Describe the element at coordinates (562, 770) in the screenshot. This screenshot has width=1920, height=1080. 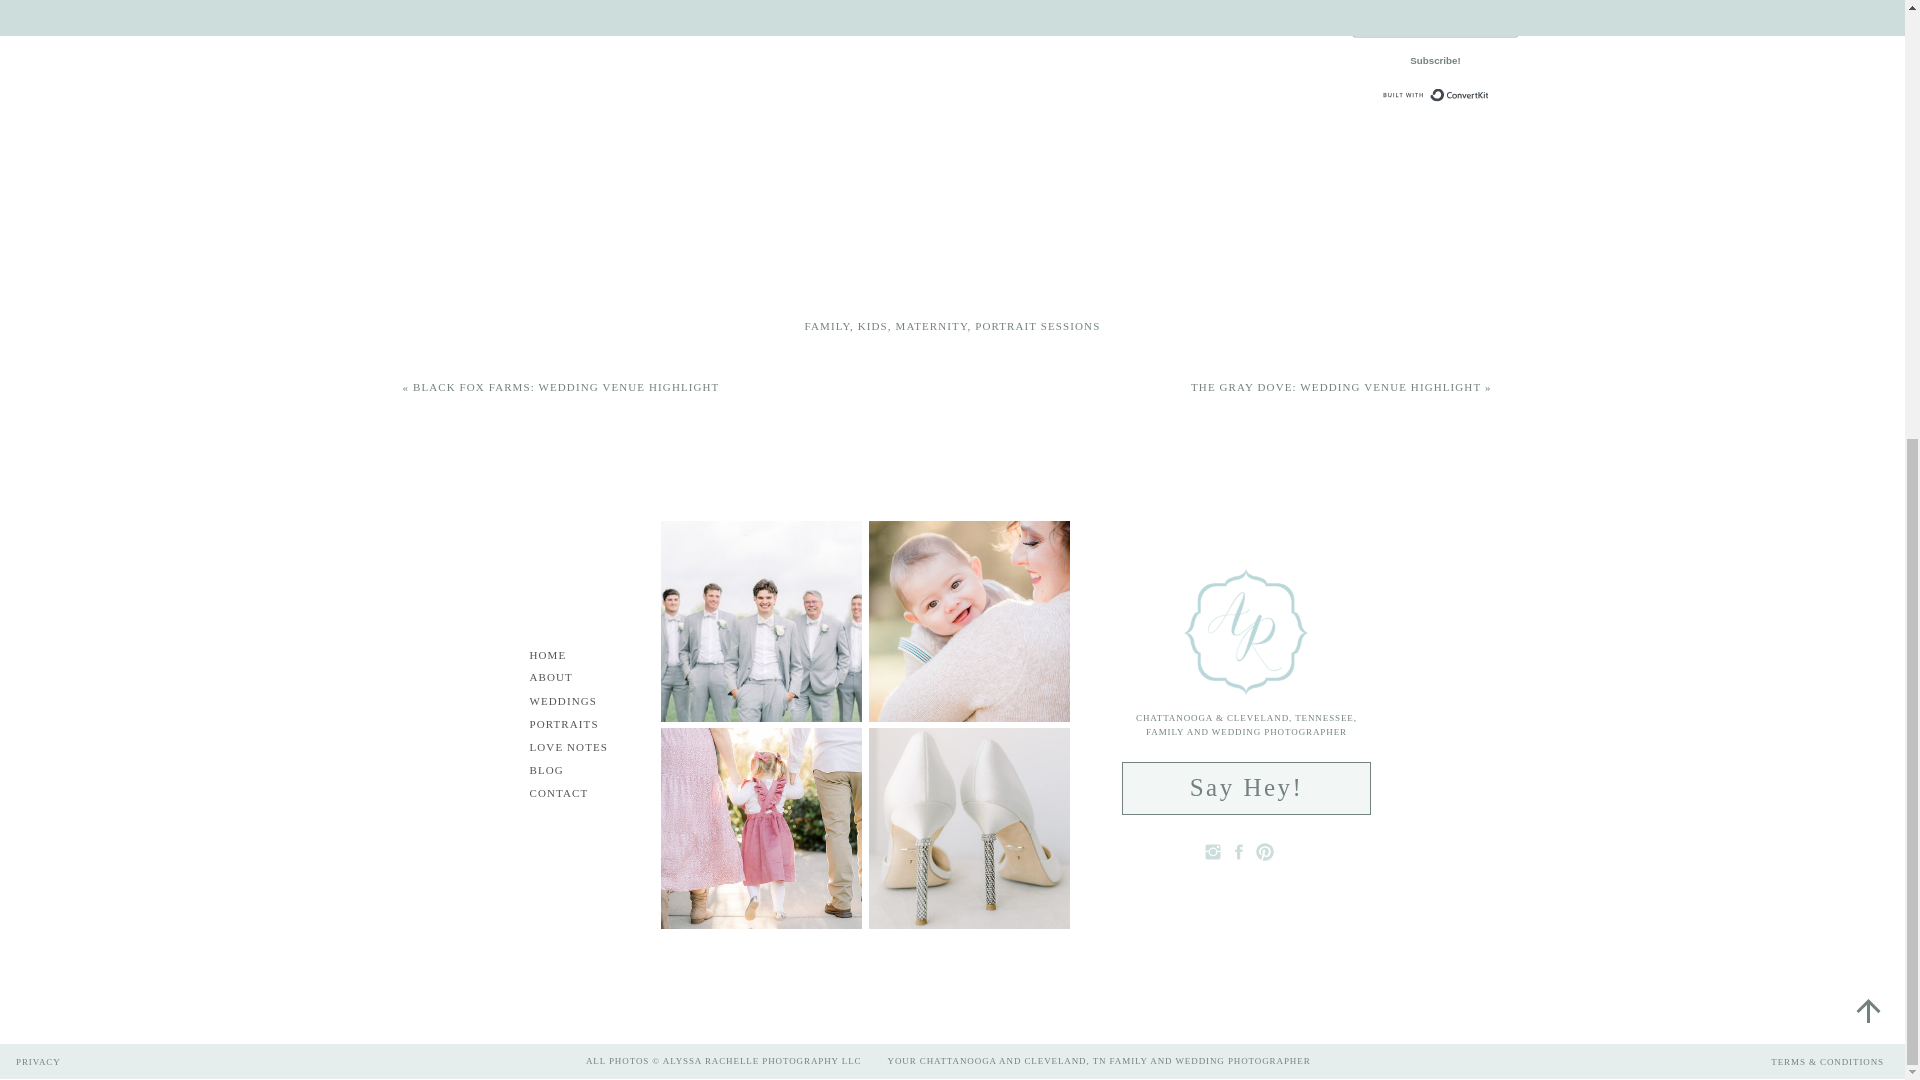
I see `BLOG` at that location.